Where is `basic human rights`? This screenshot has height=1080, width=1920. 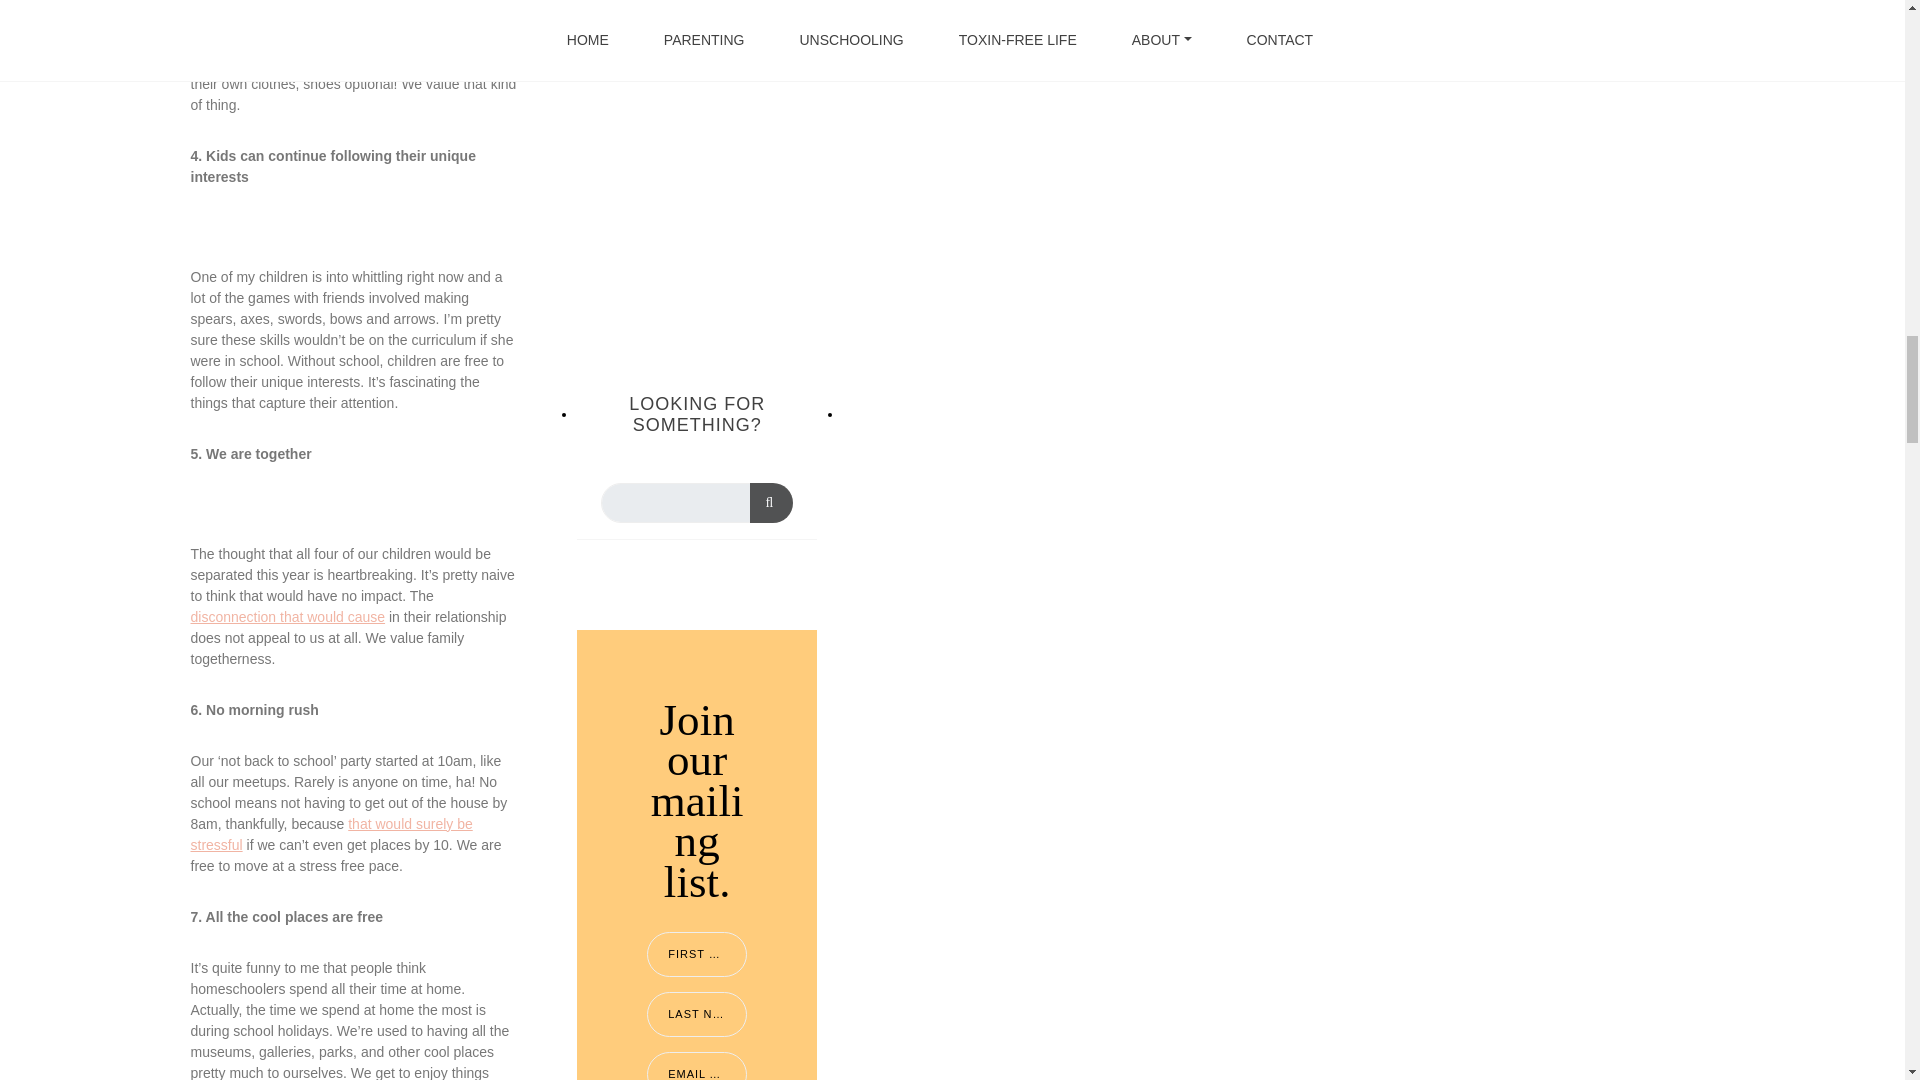
basic human rights is located at coordinates (382, 20).